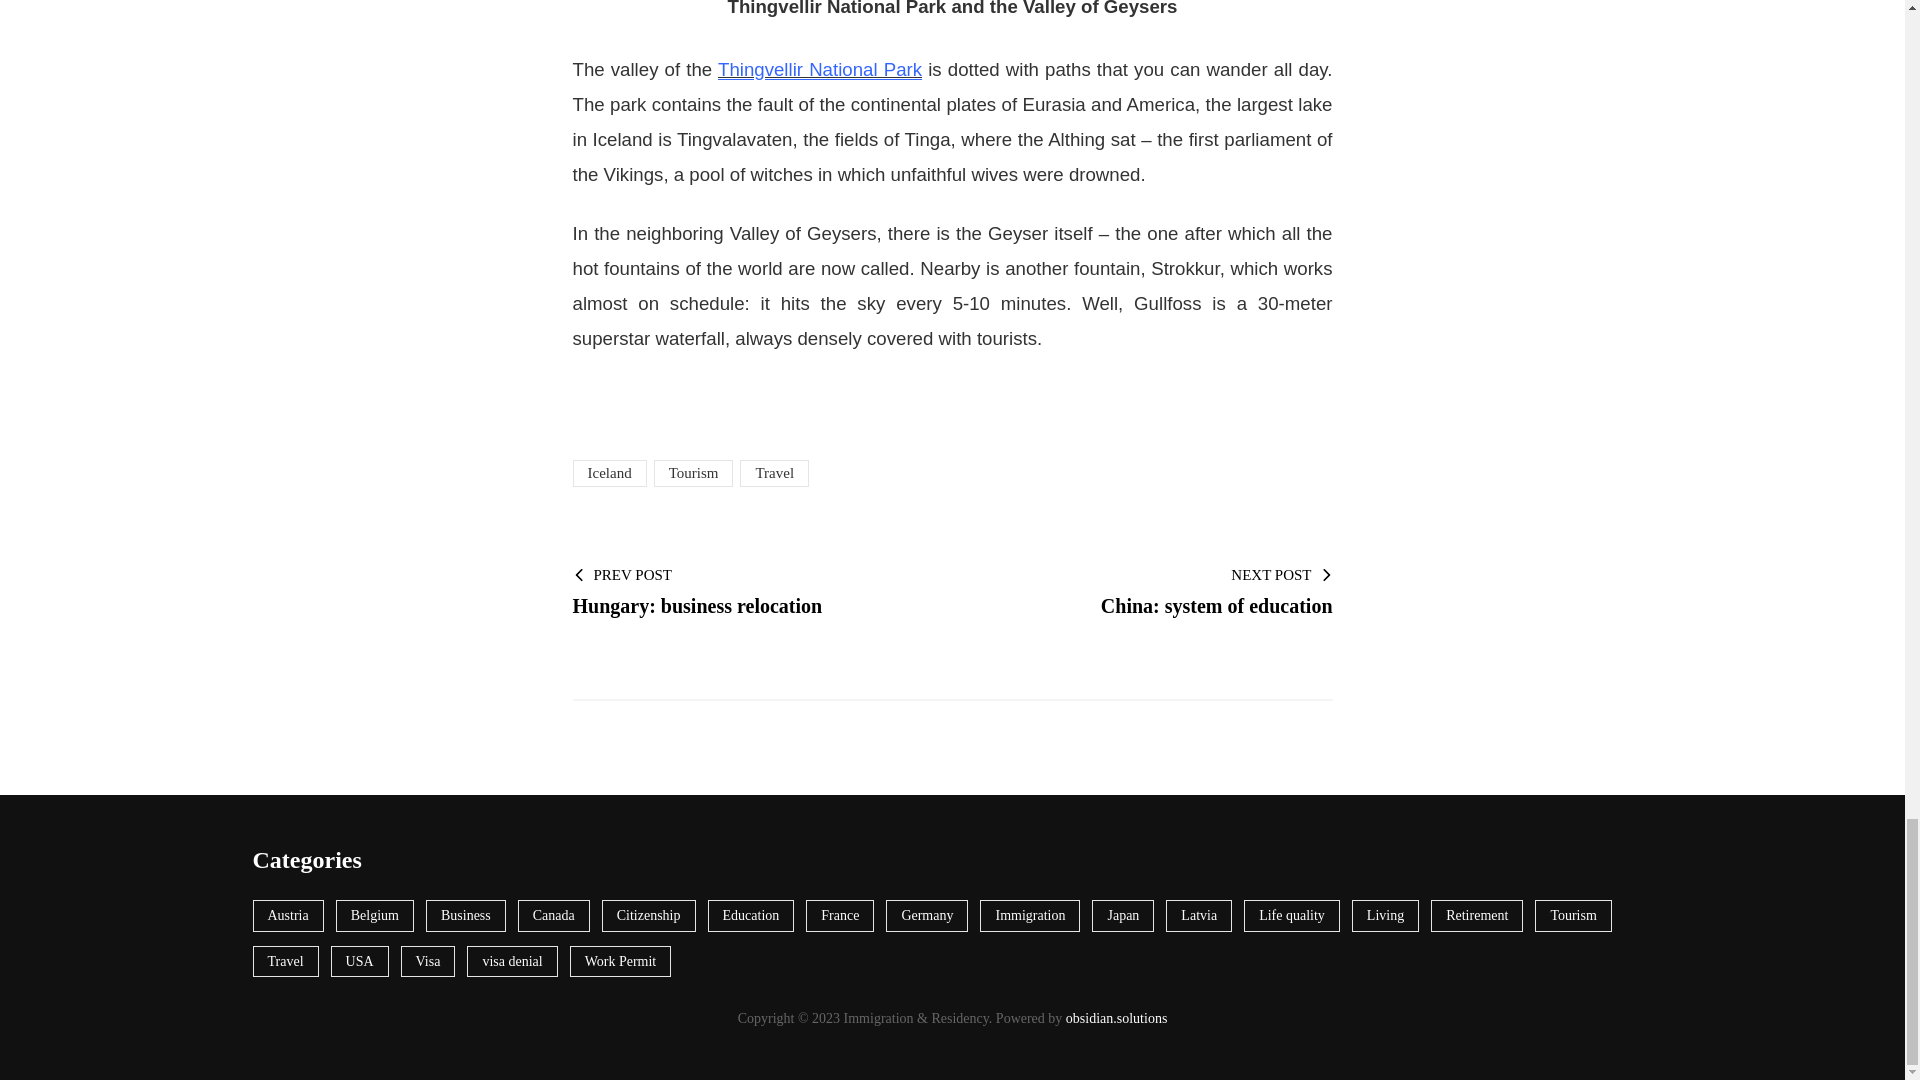 The image size is (1920, 1080). I want to click on obsidian.solutions, so click(608, 474).